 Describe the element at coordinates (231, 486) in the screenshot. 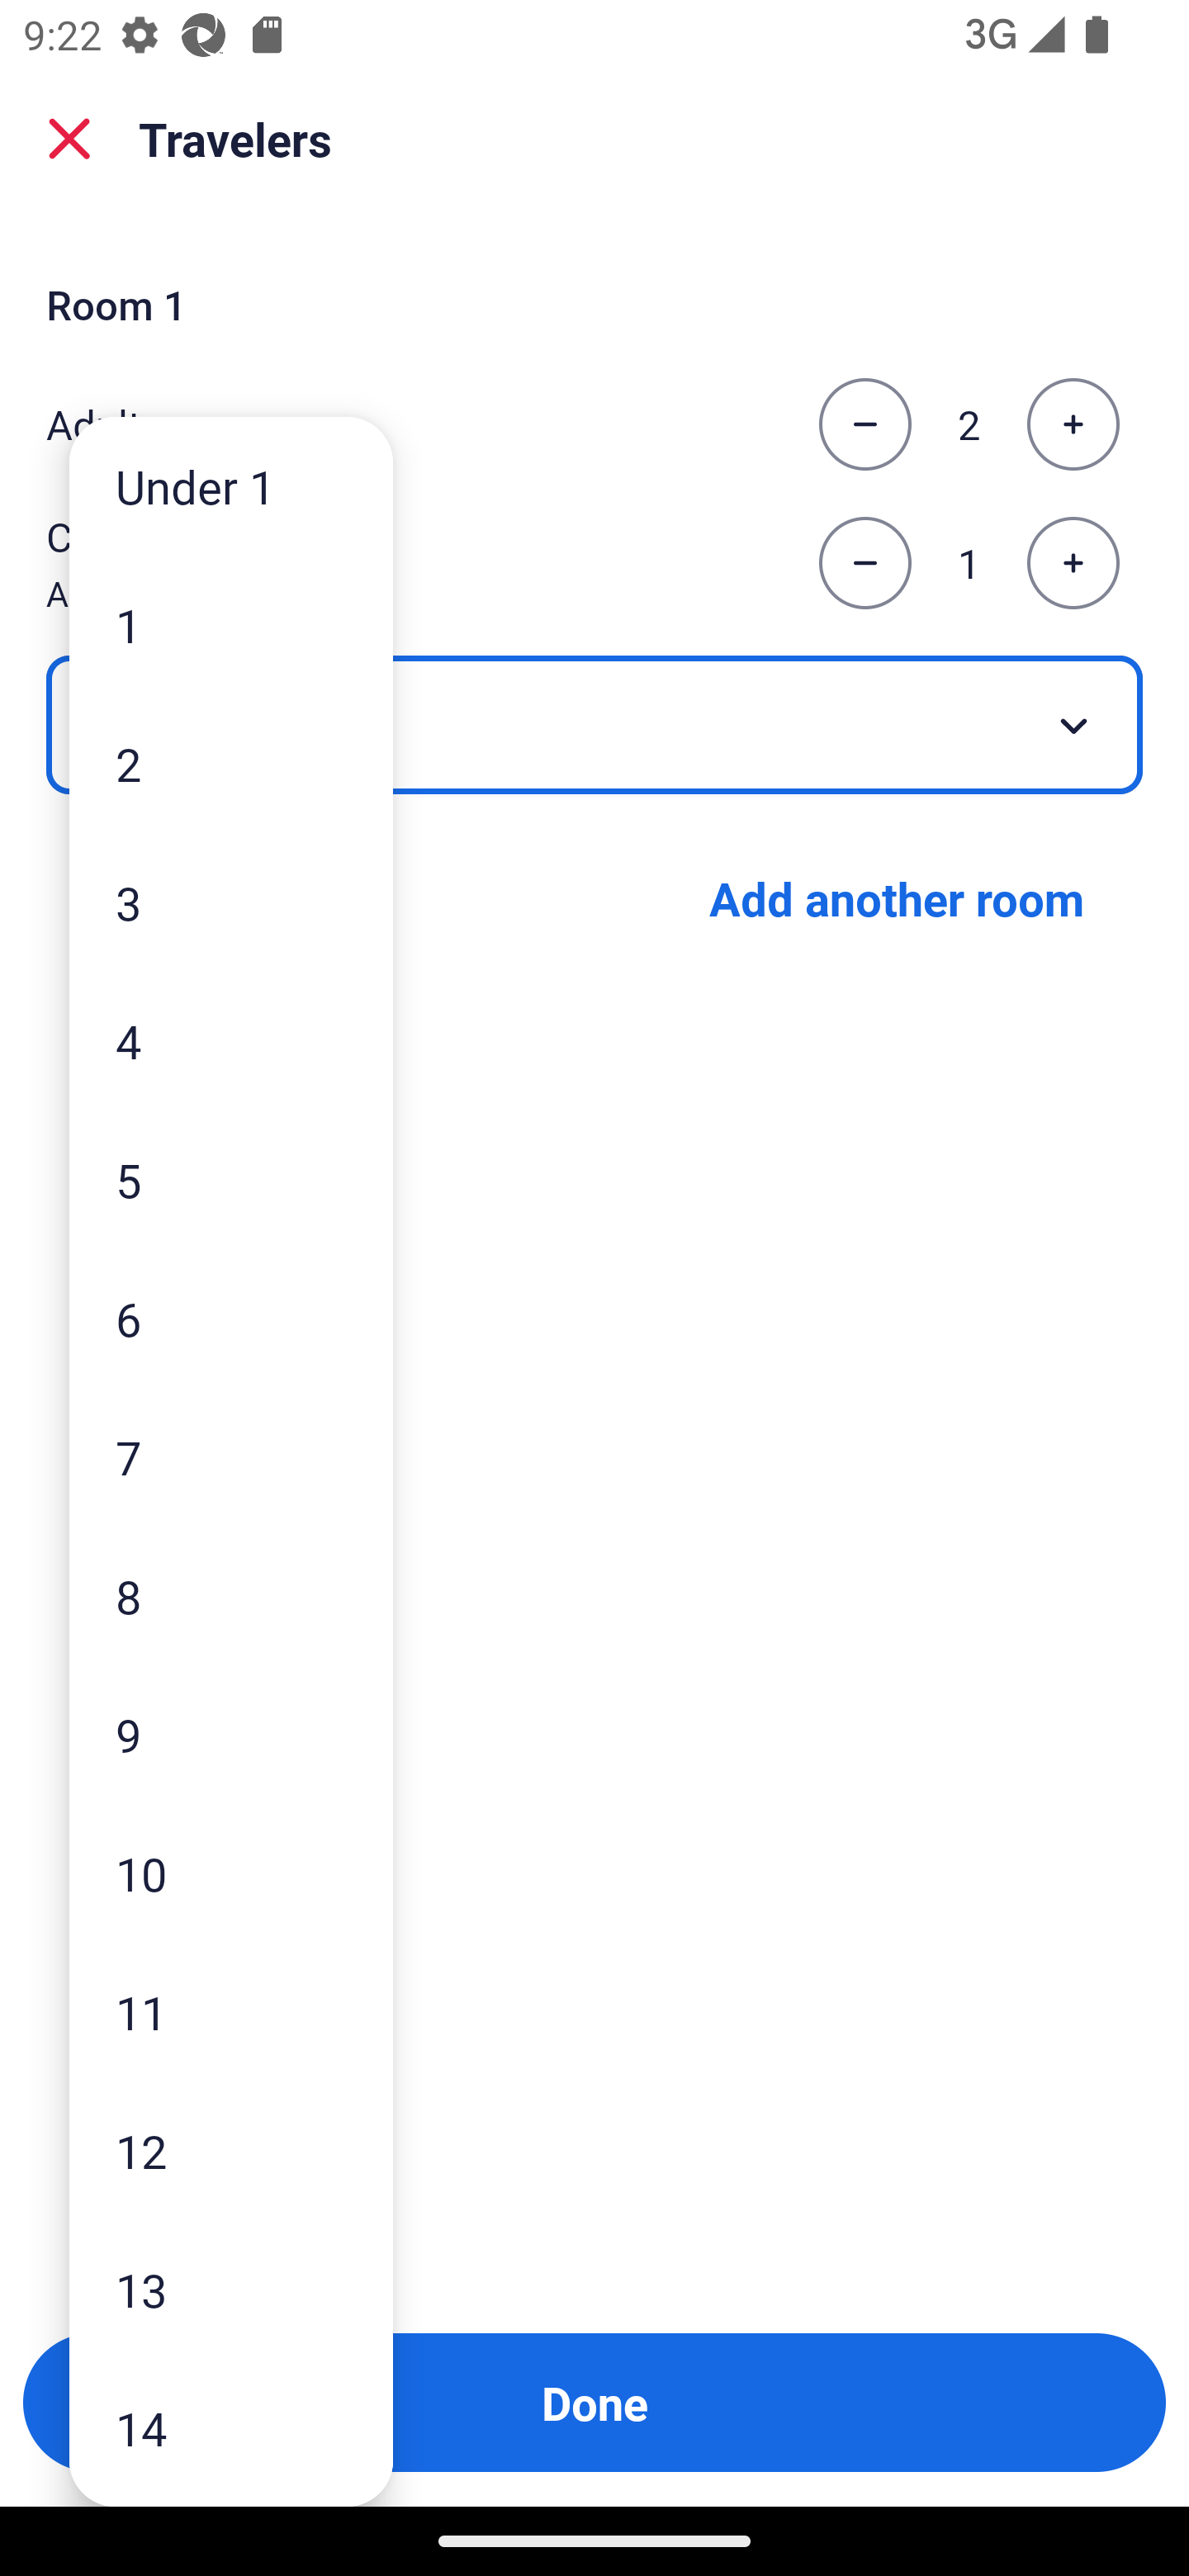

I see `Under 1` at that location.